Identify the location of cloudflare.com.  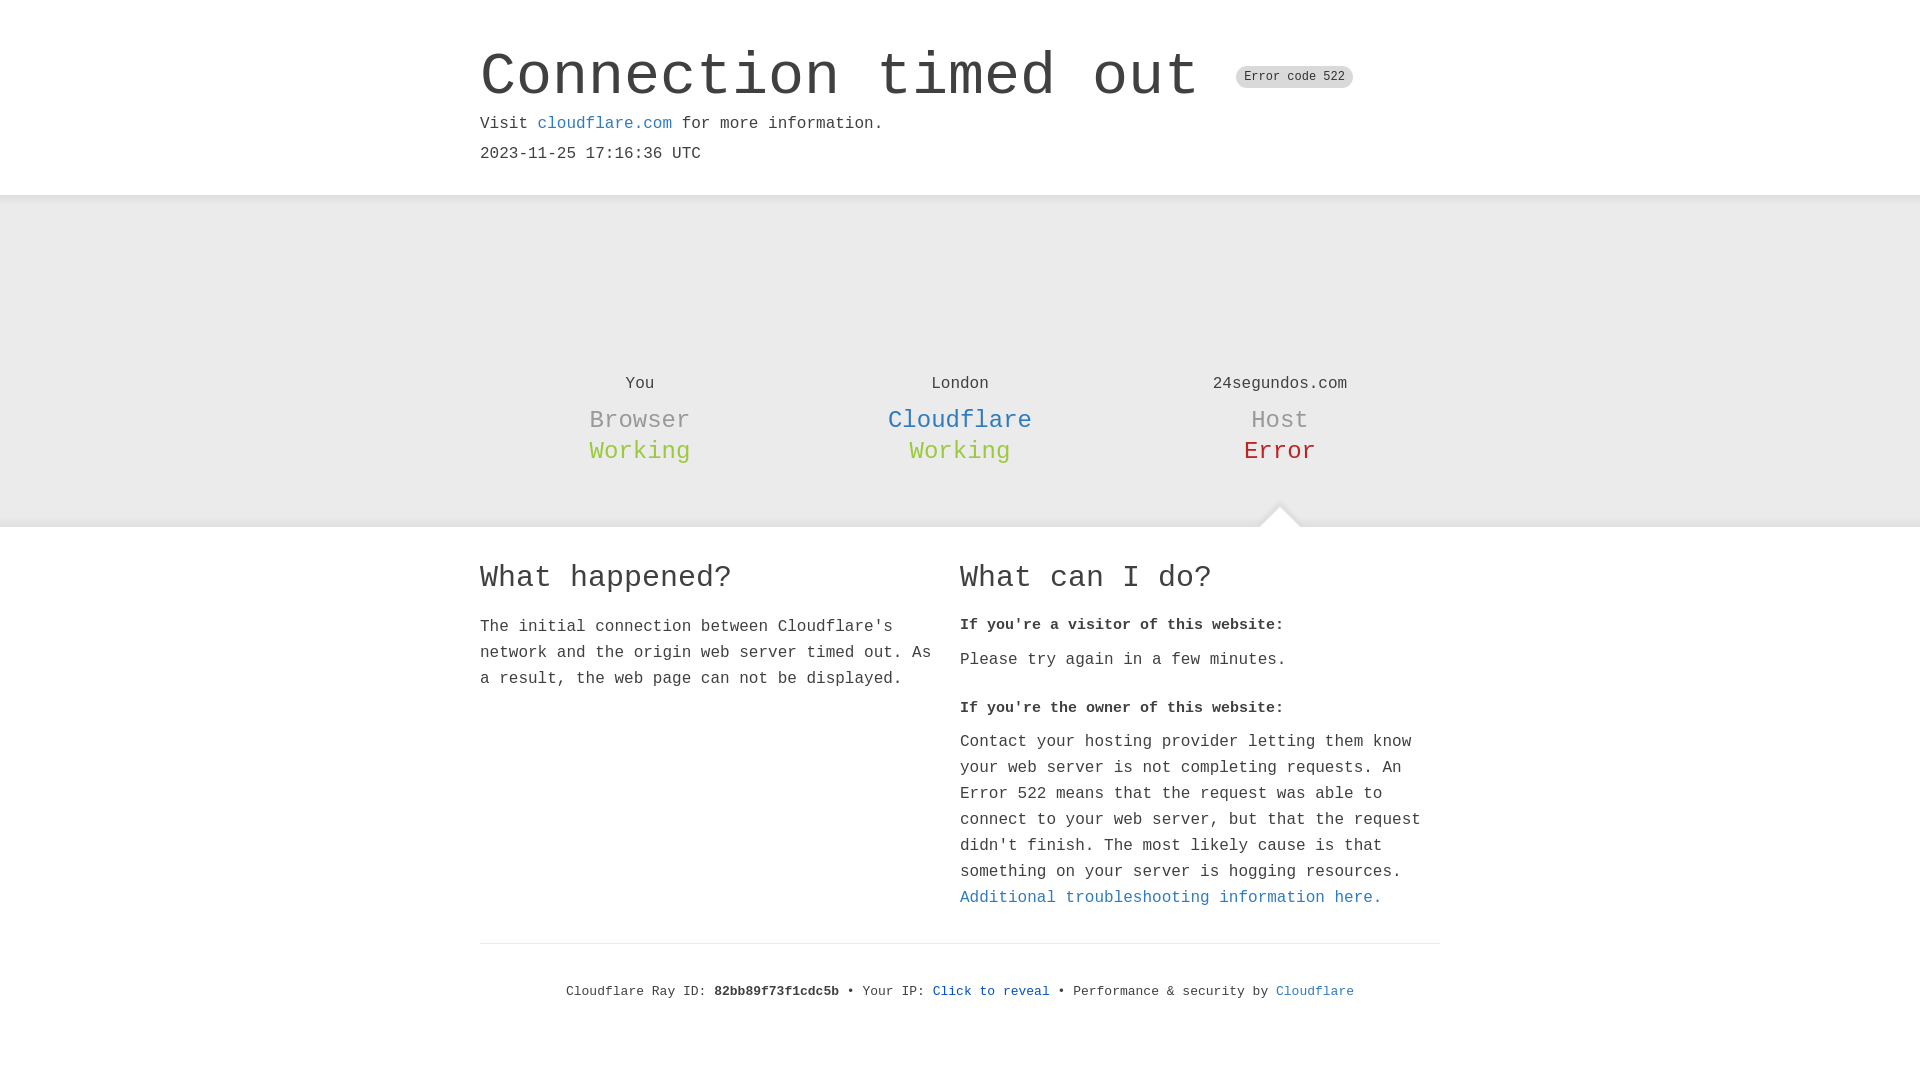
(605, 124).